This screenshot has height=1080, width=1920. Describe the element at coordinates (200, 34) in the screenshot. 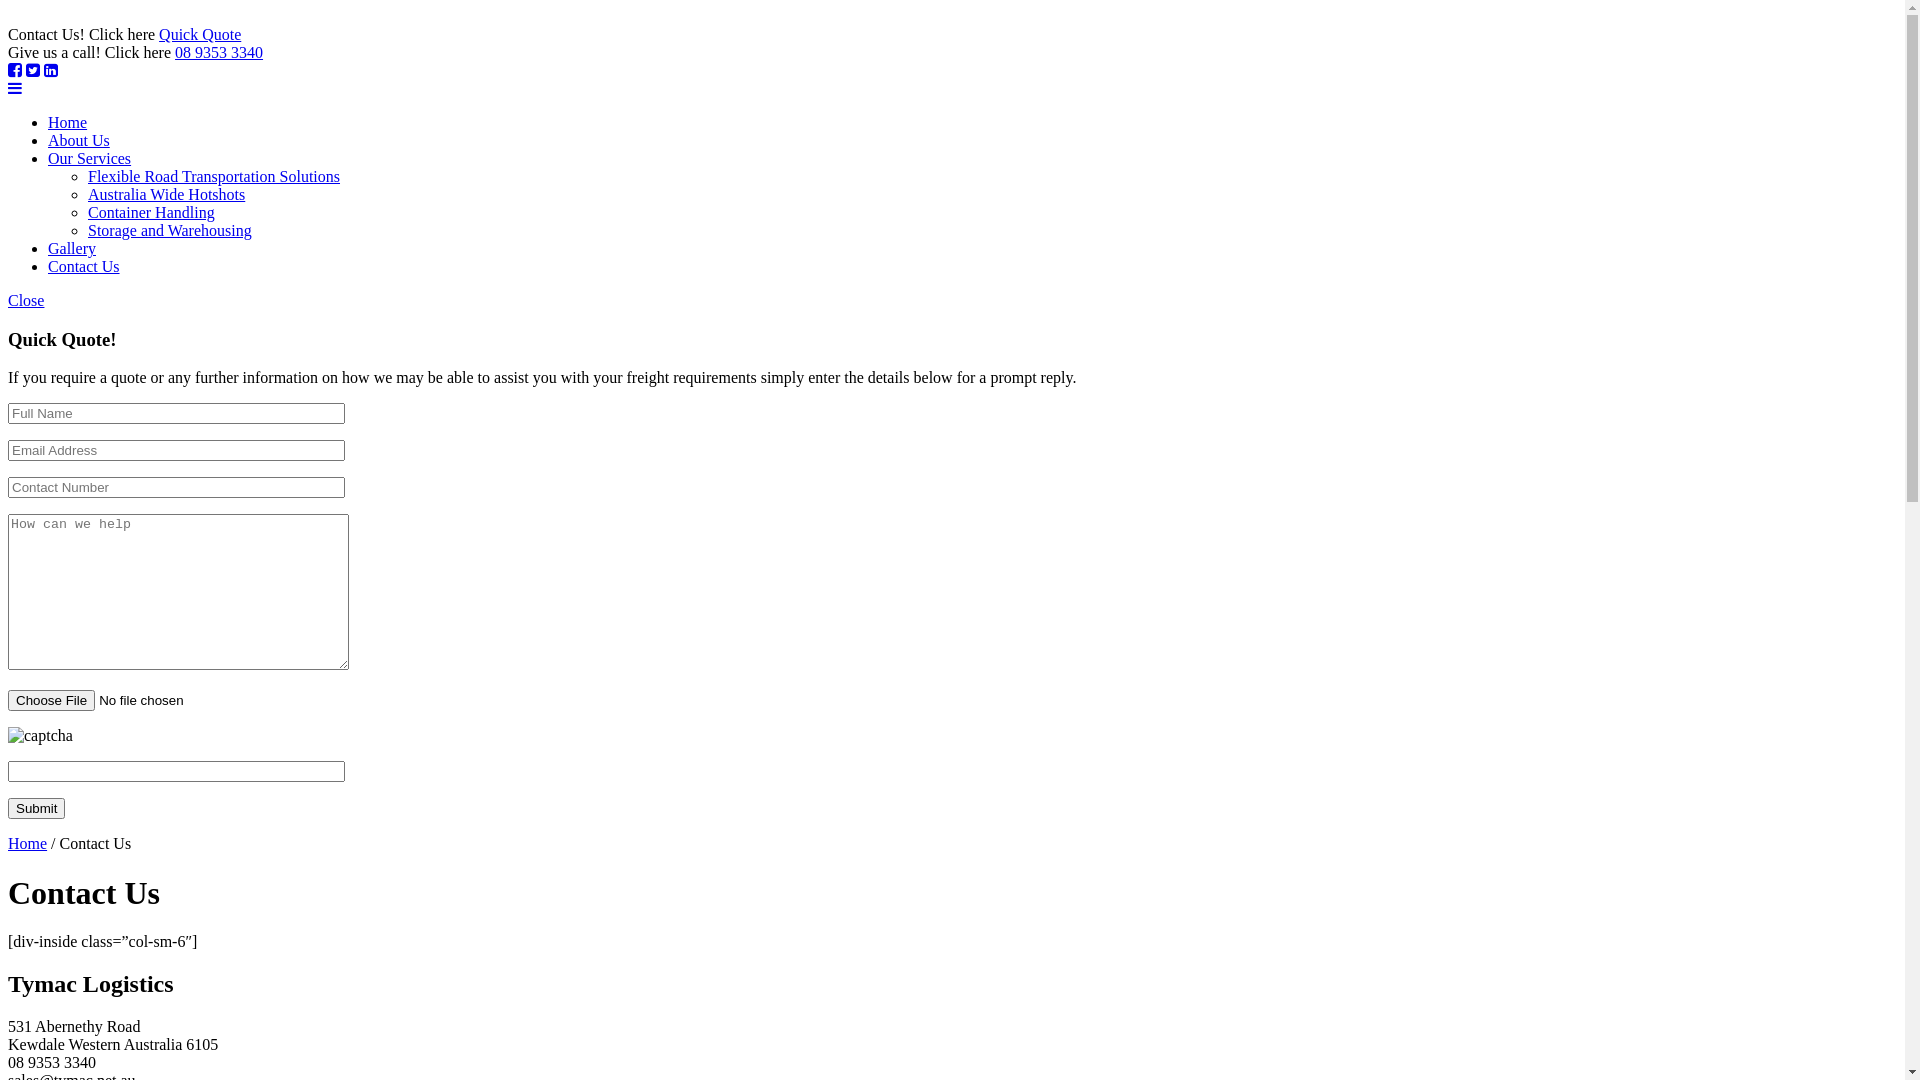

I see `Quick Quote` at that location.